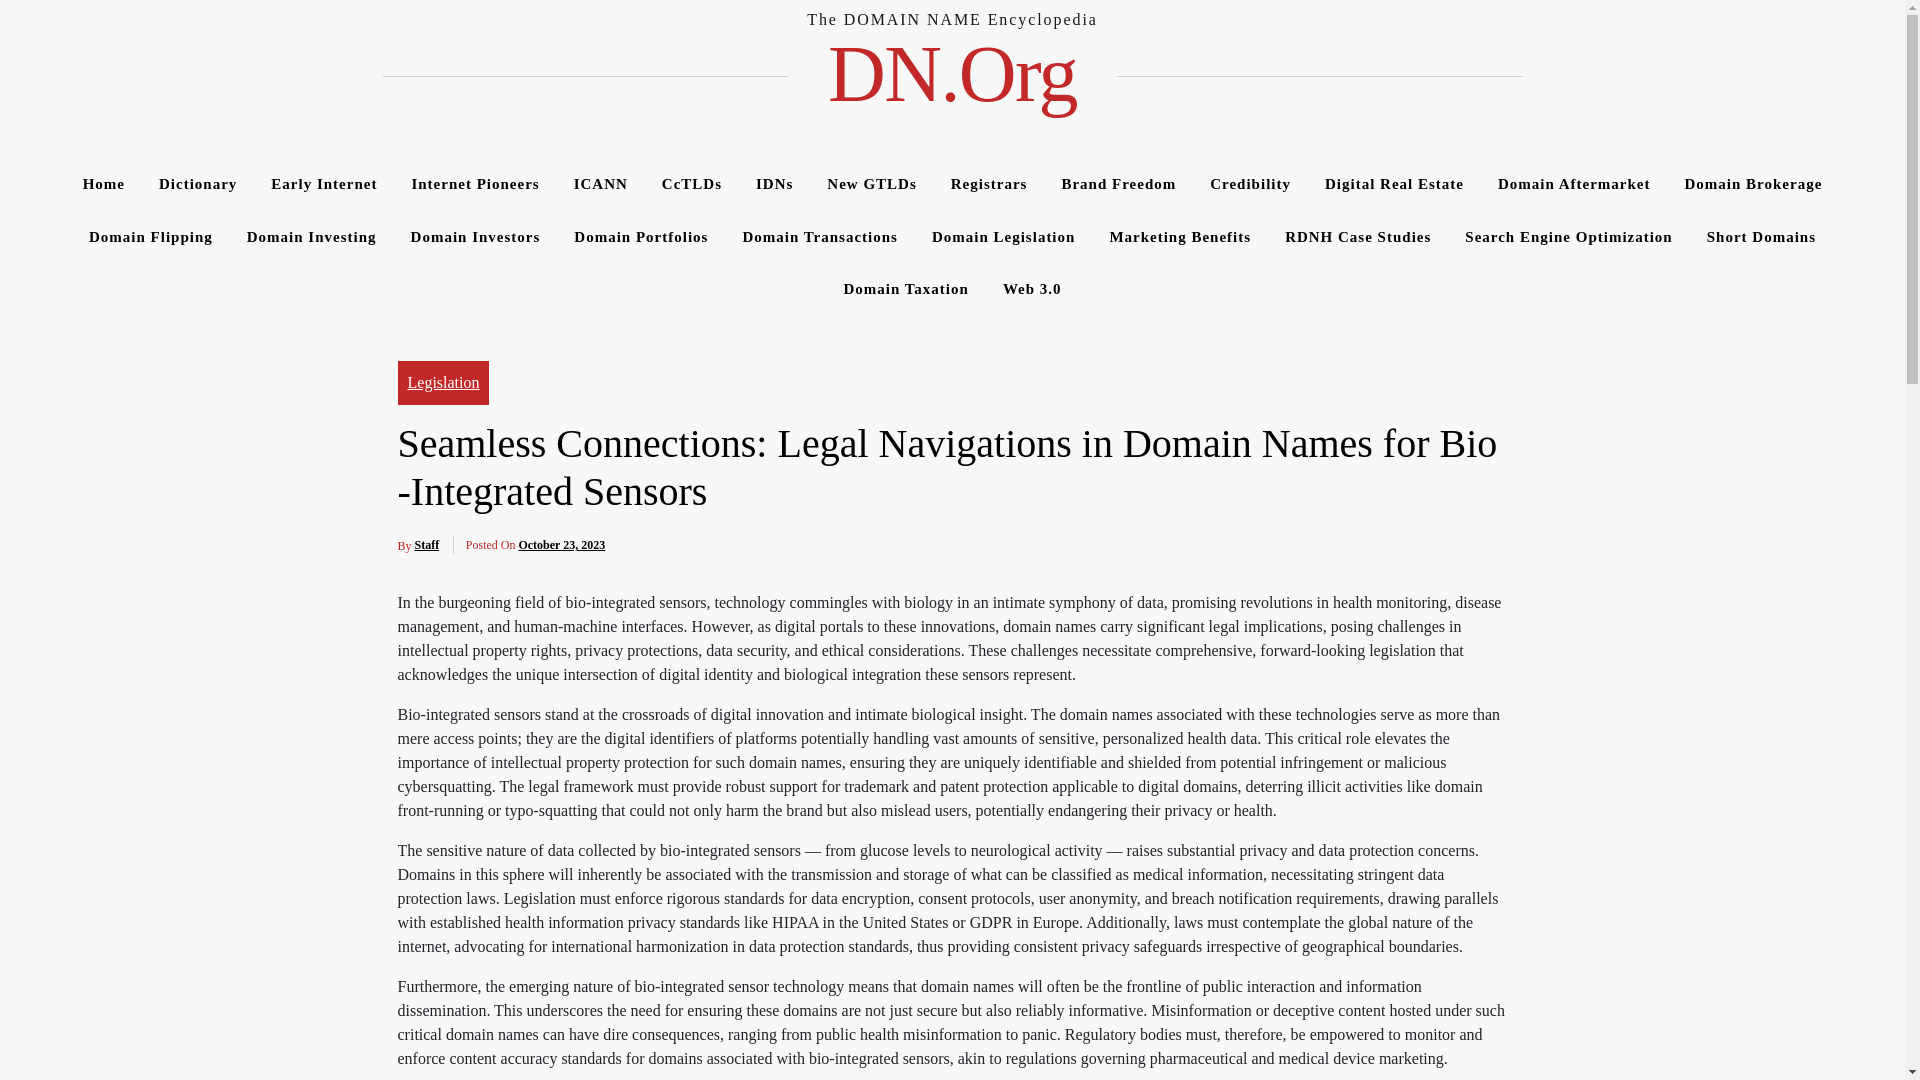 This screenshot has height=1080, width=1920. Describe the element at coordinates (198, 184) in the screenshot. I see `Dictionary` at that location.